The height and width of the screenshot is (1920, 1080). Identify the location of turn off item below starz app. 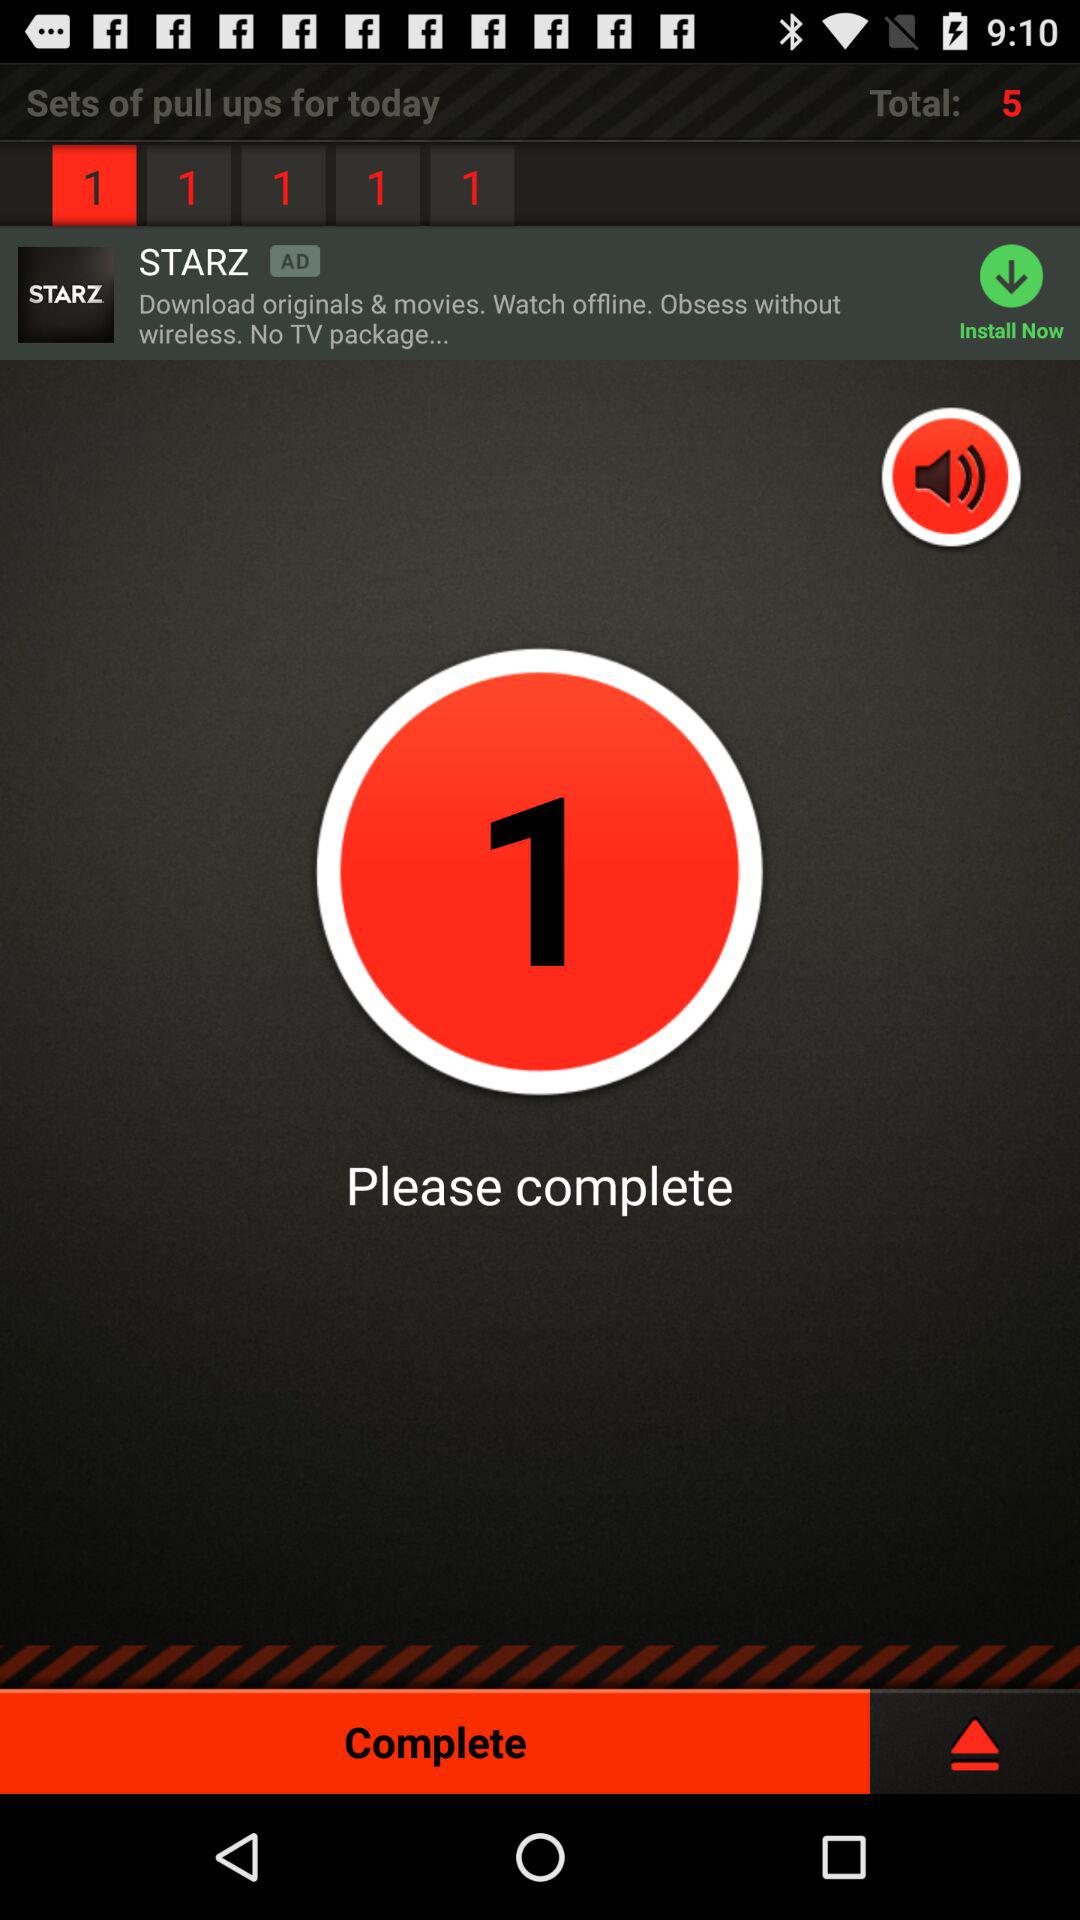
(538, 318).